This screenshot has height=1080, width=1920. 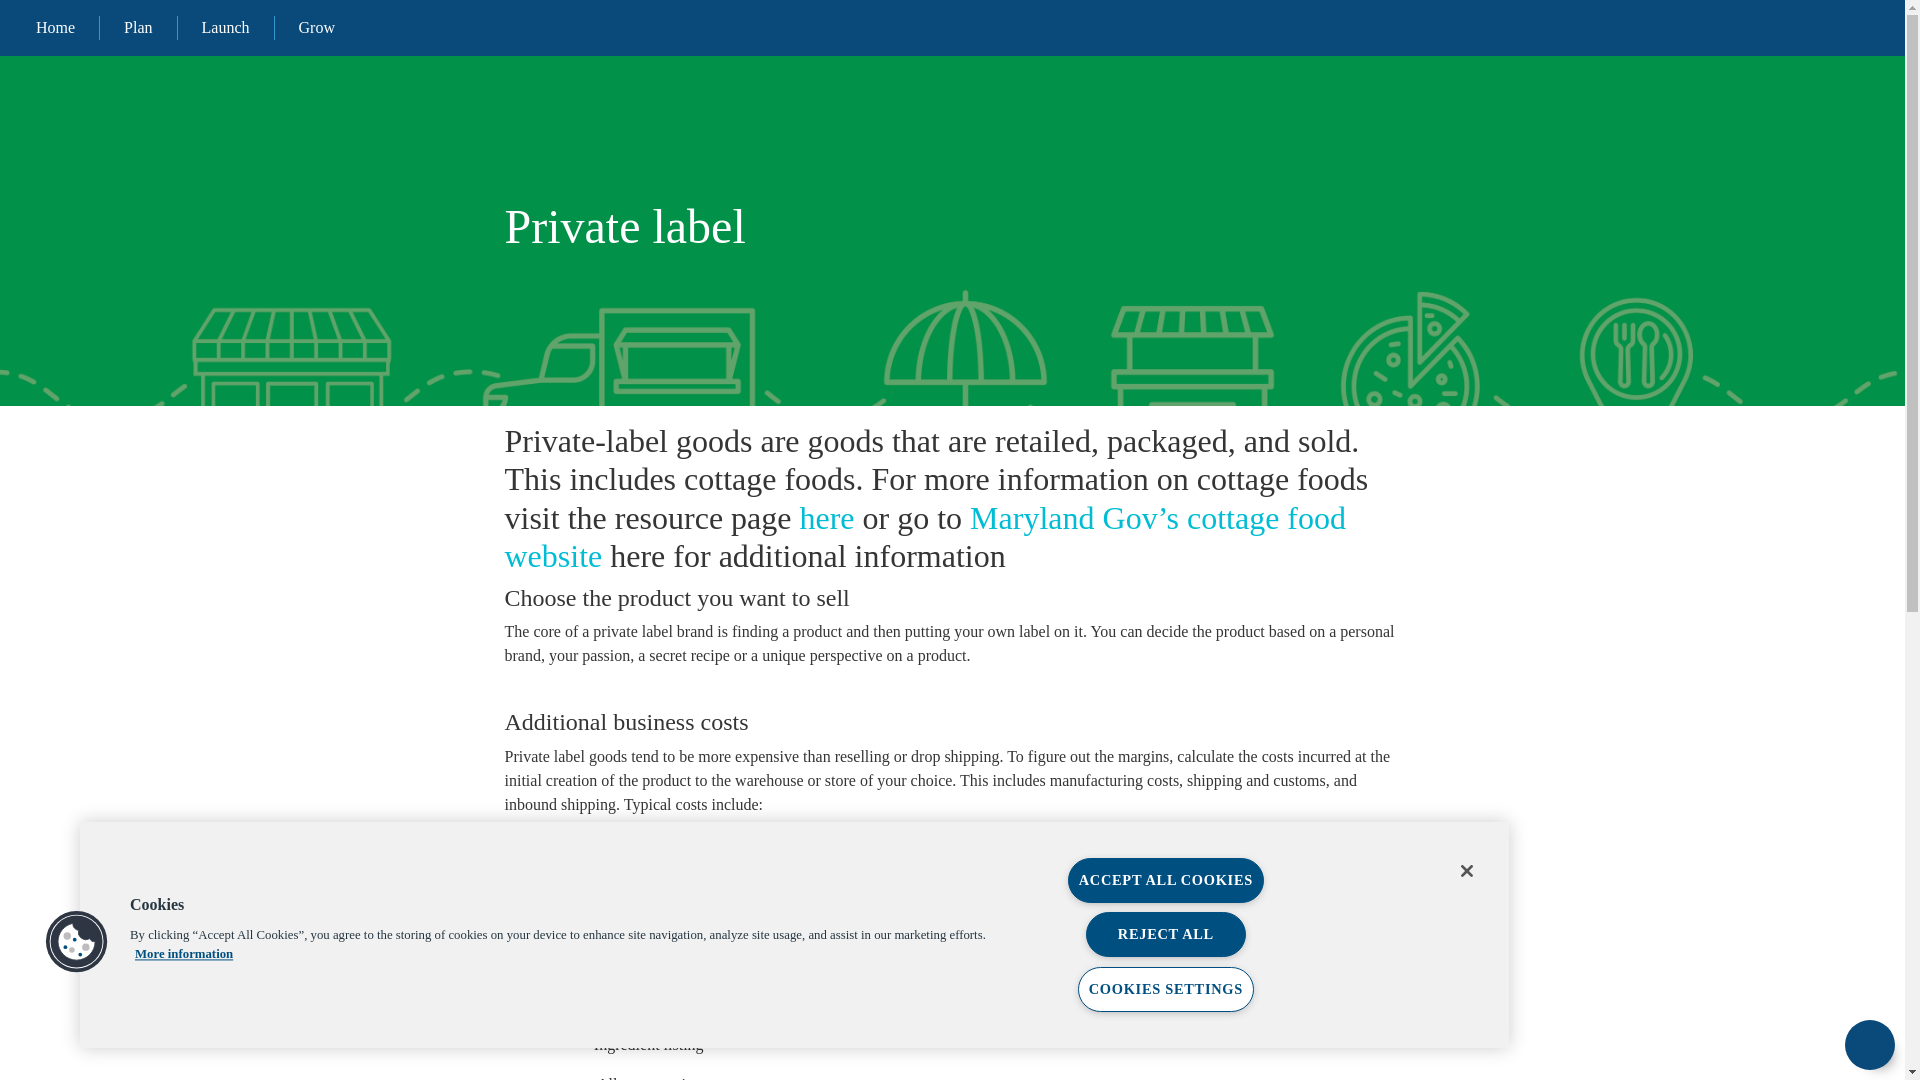 I want to click on COOKIES SETTINGS, so click(x=1165, y=988).